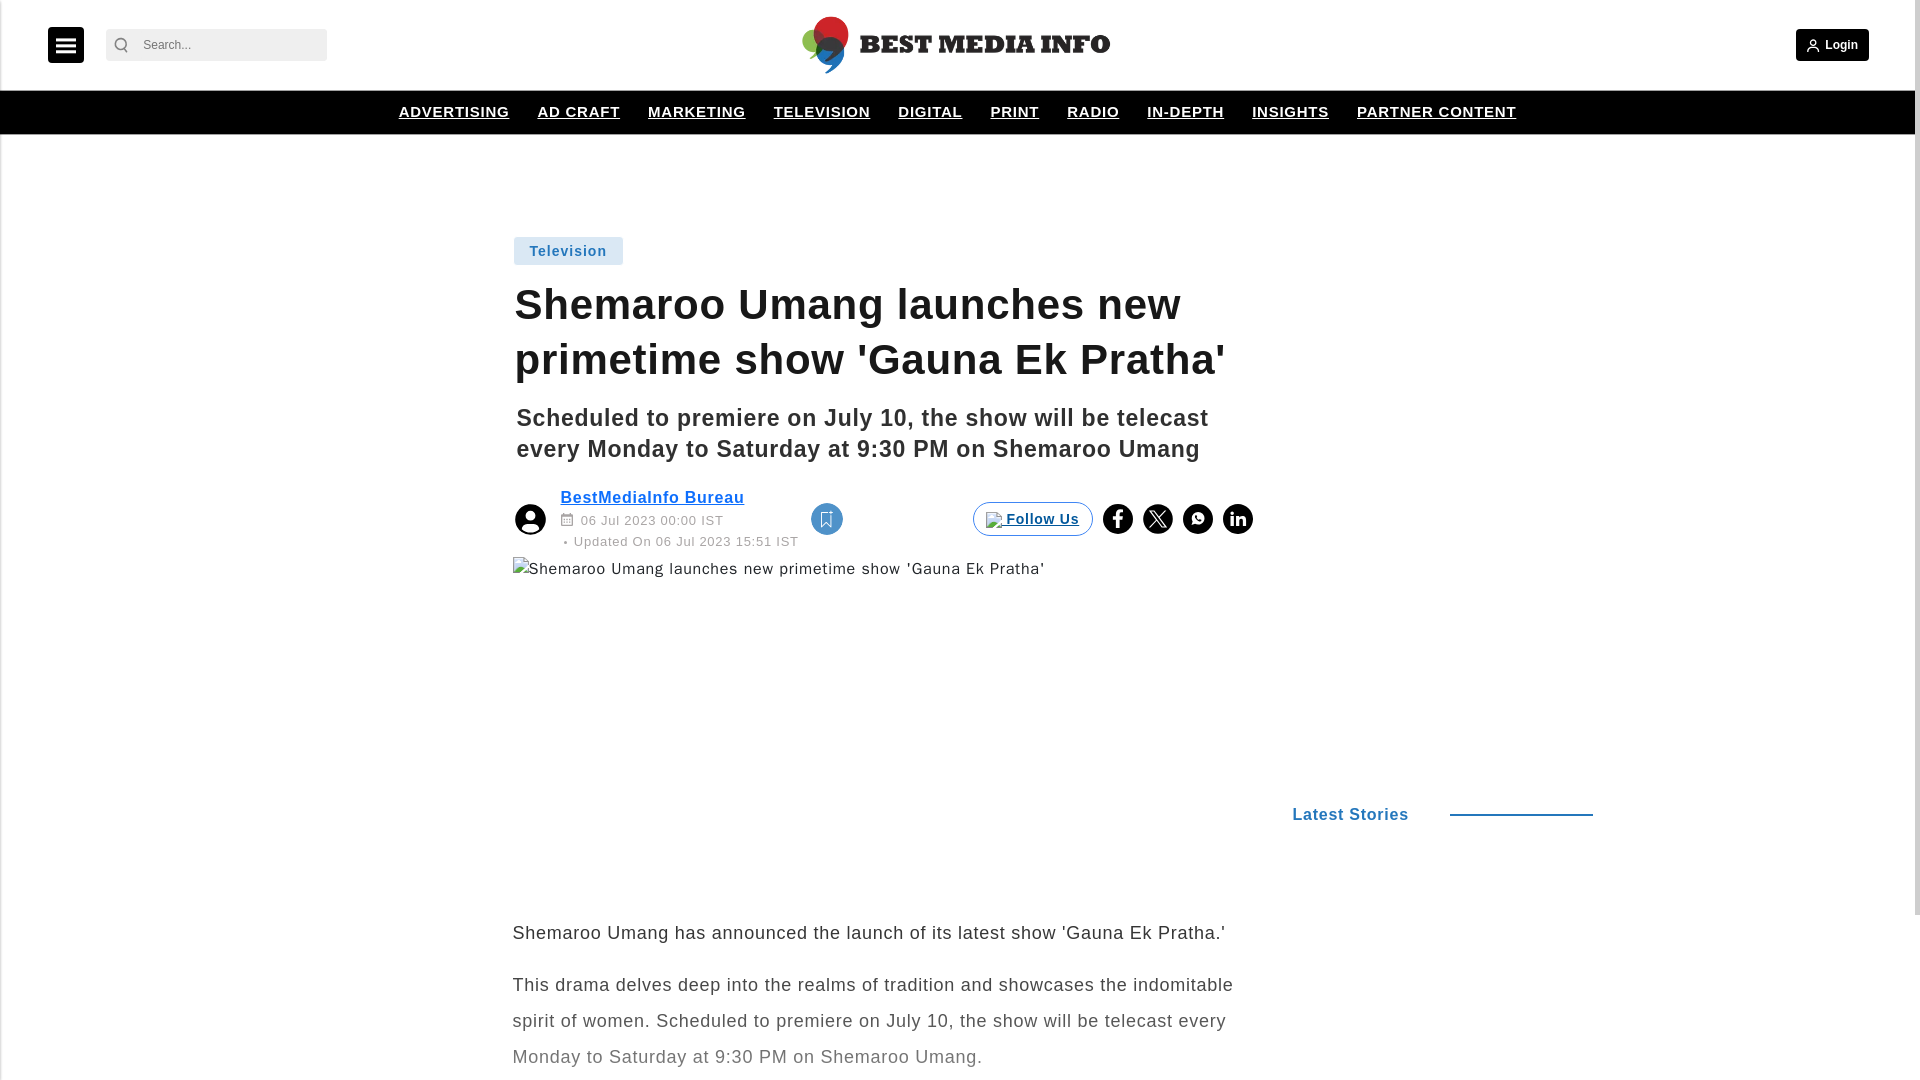  I want to click on PRINT, so click(1014, 112).